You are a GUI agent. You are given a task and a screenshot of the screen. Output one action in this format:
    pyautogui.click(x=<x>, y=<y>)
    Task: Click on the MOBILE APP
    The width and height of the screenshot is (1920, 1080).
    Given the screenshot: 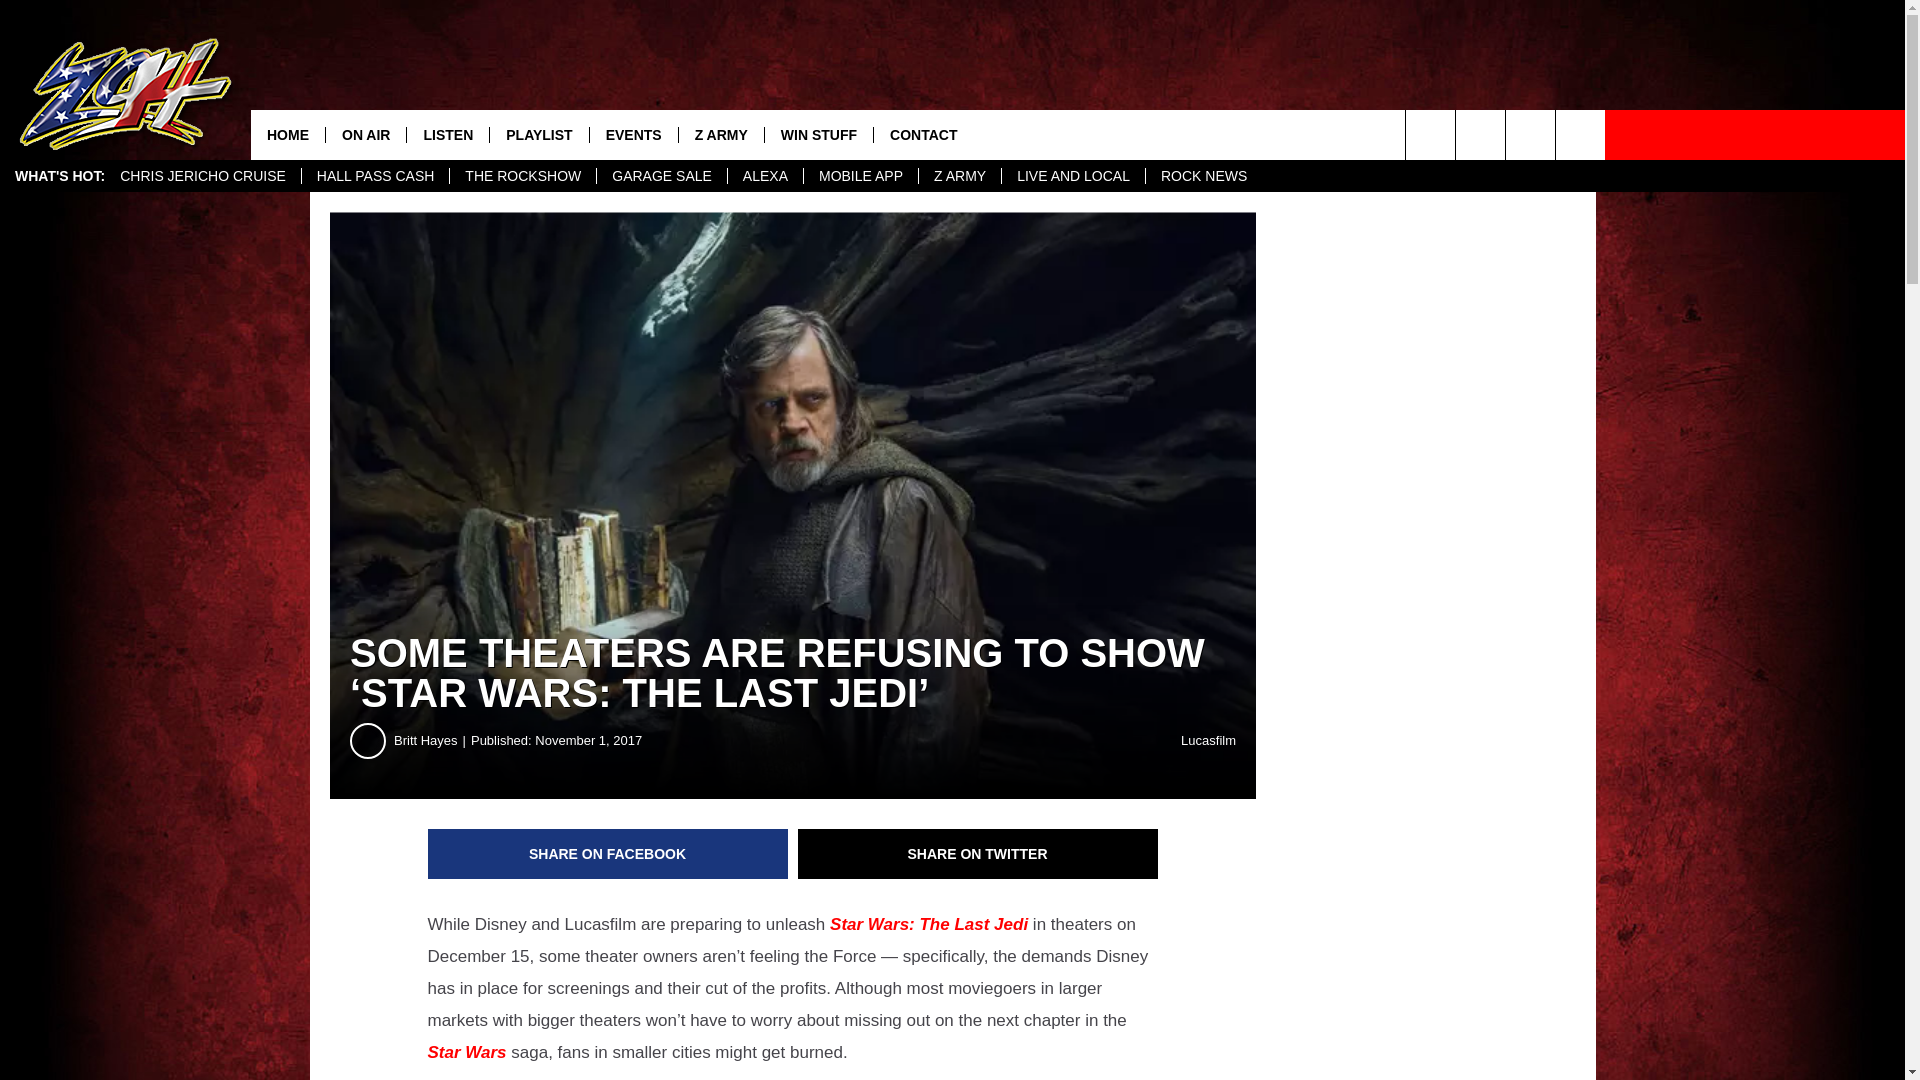 What is the action you would take?
    pyautogui.click(x=860, y=176)
    